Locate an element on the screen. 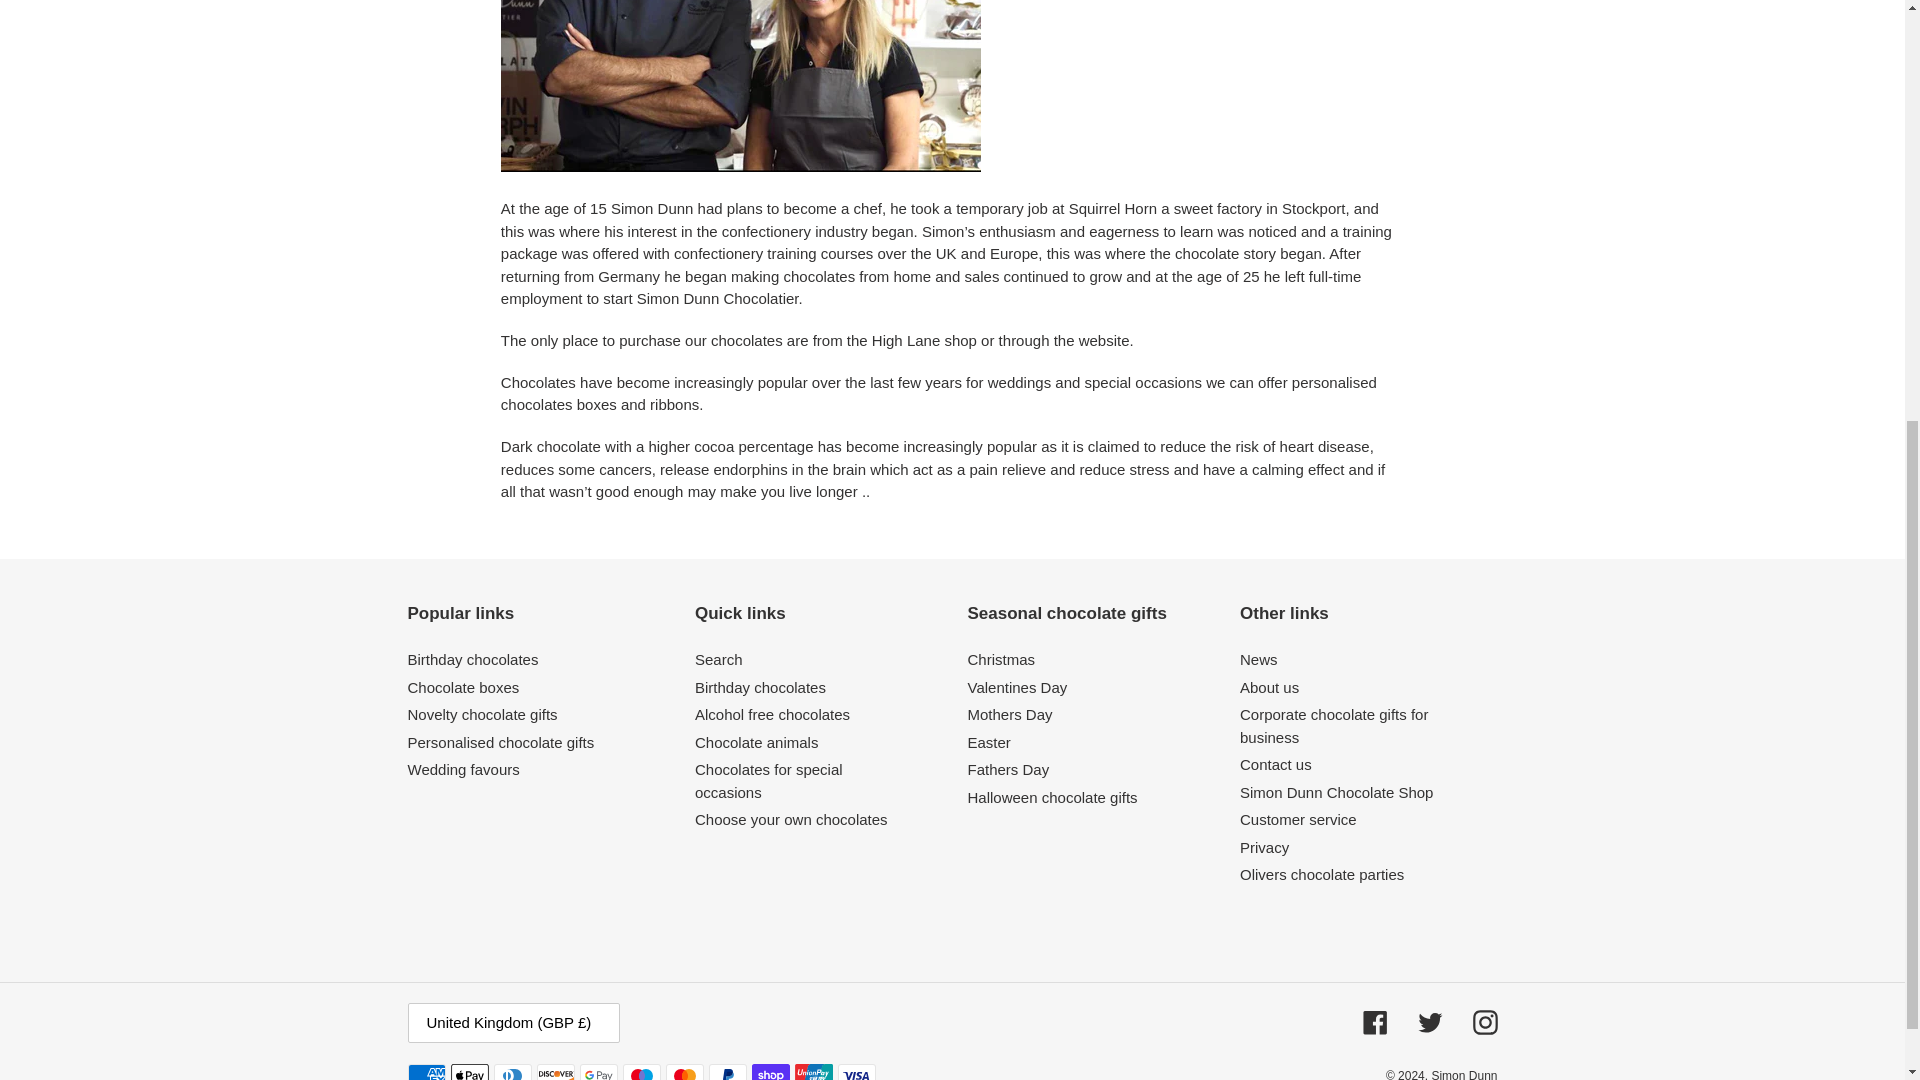 This screenshot has height=1080, width=1920. Novelty chocolate gifts is located at coordinates (482, 714).